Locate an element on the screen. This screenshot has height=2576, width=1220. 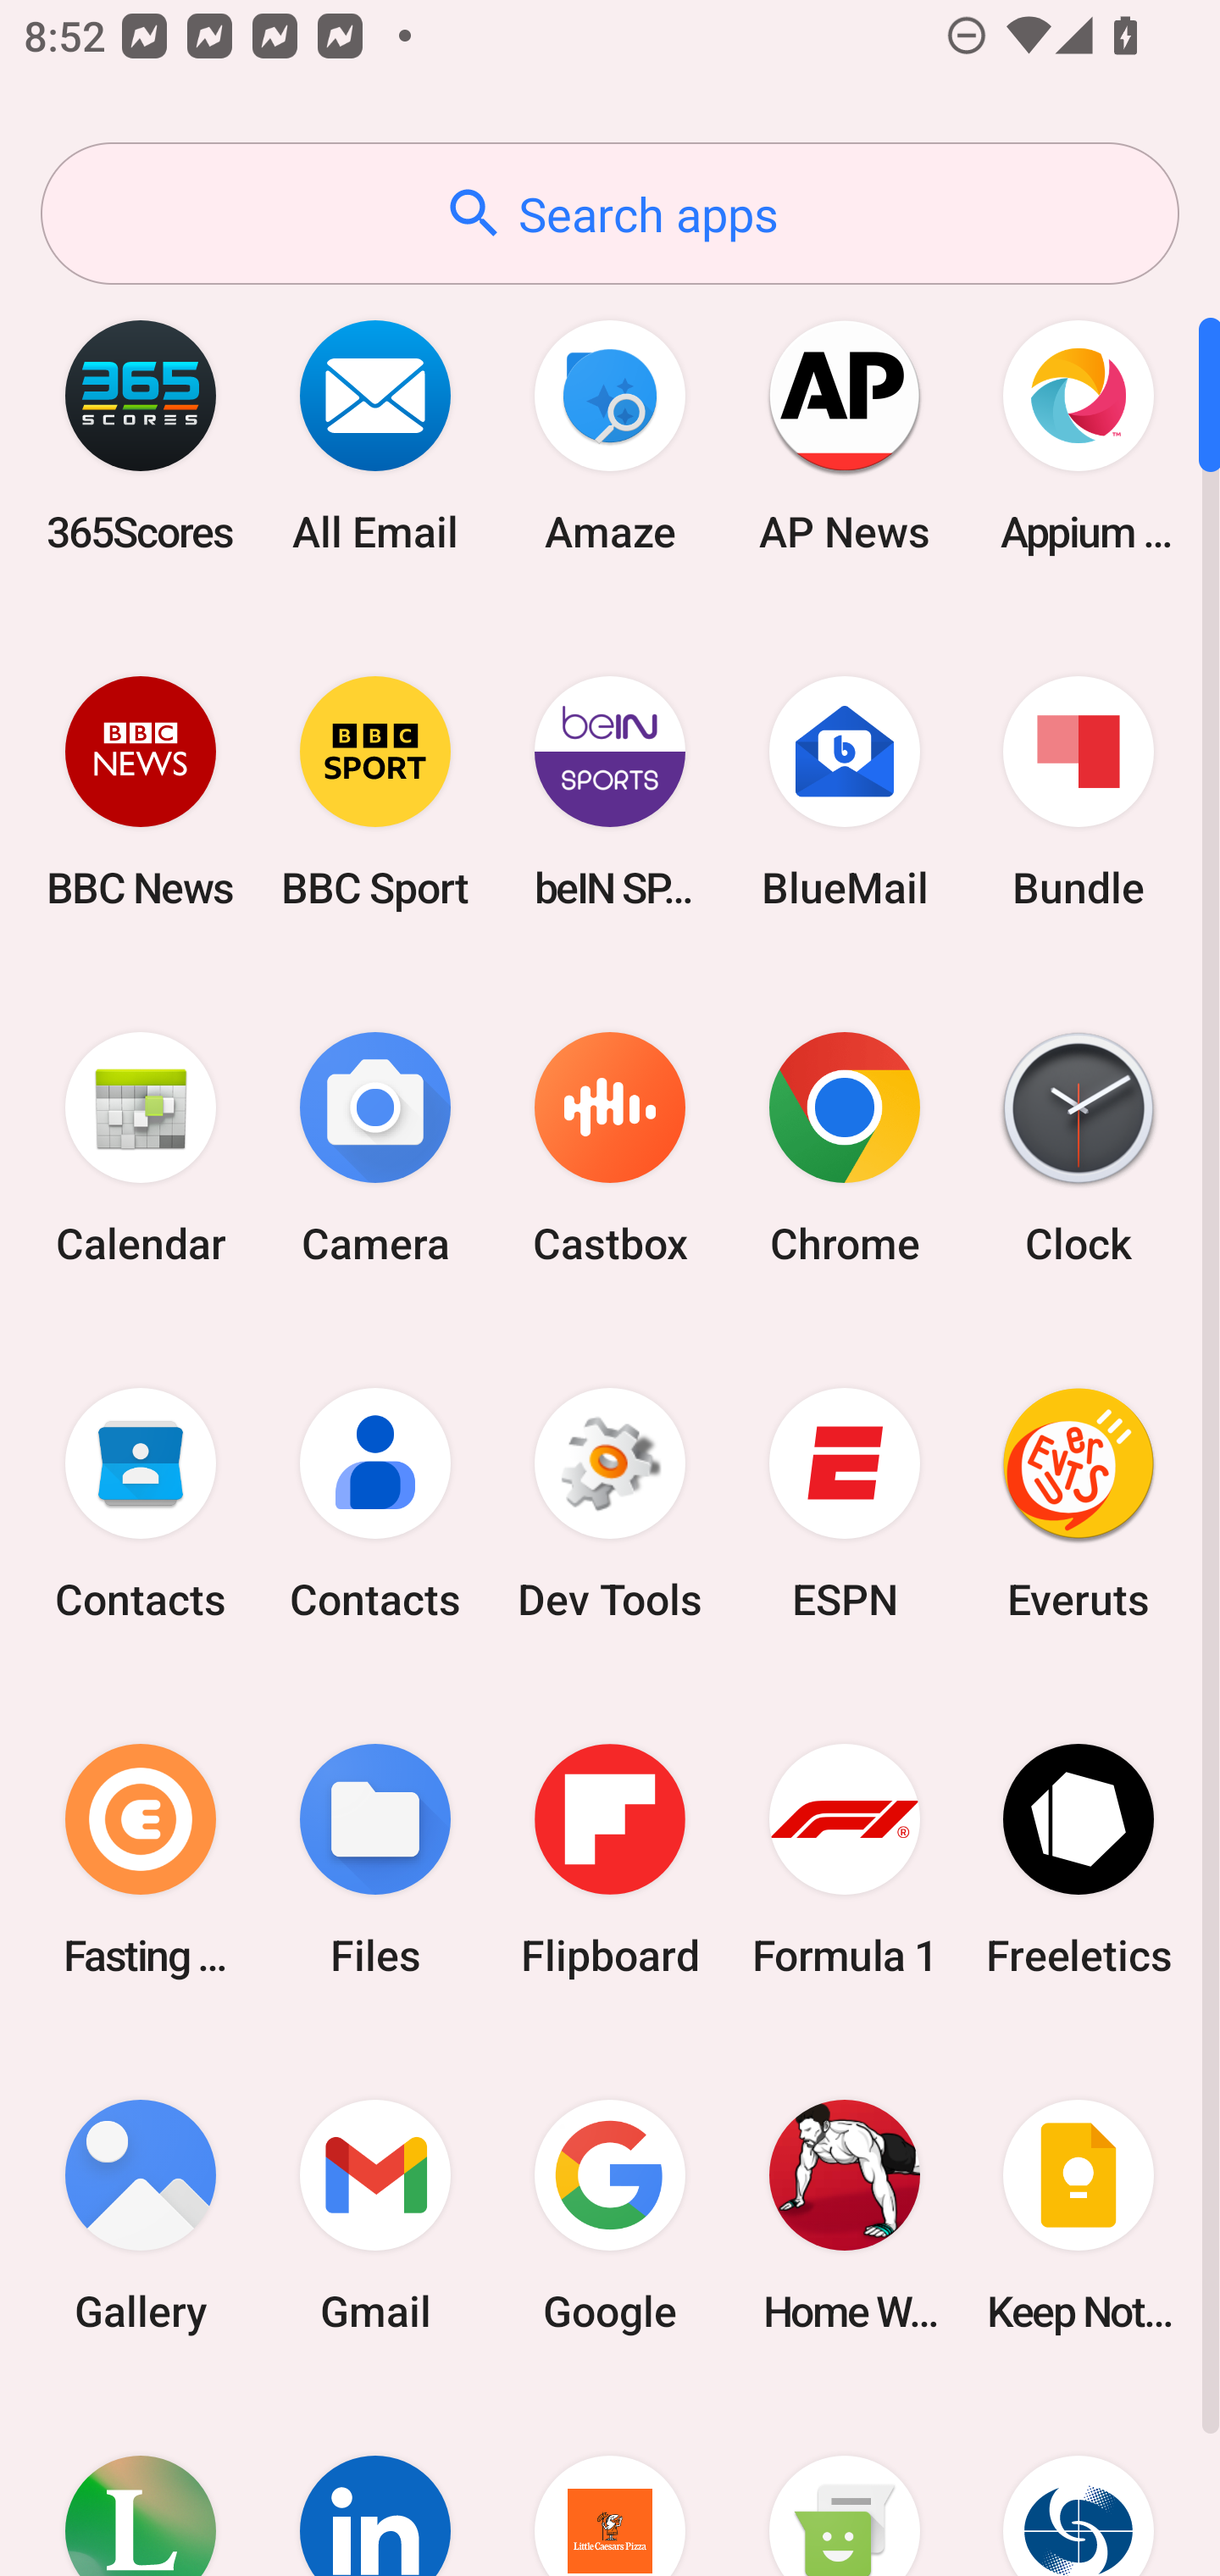
Contacts is located at coordinates (375, 1504).